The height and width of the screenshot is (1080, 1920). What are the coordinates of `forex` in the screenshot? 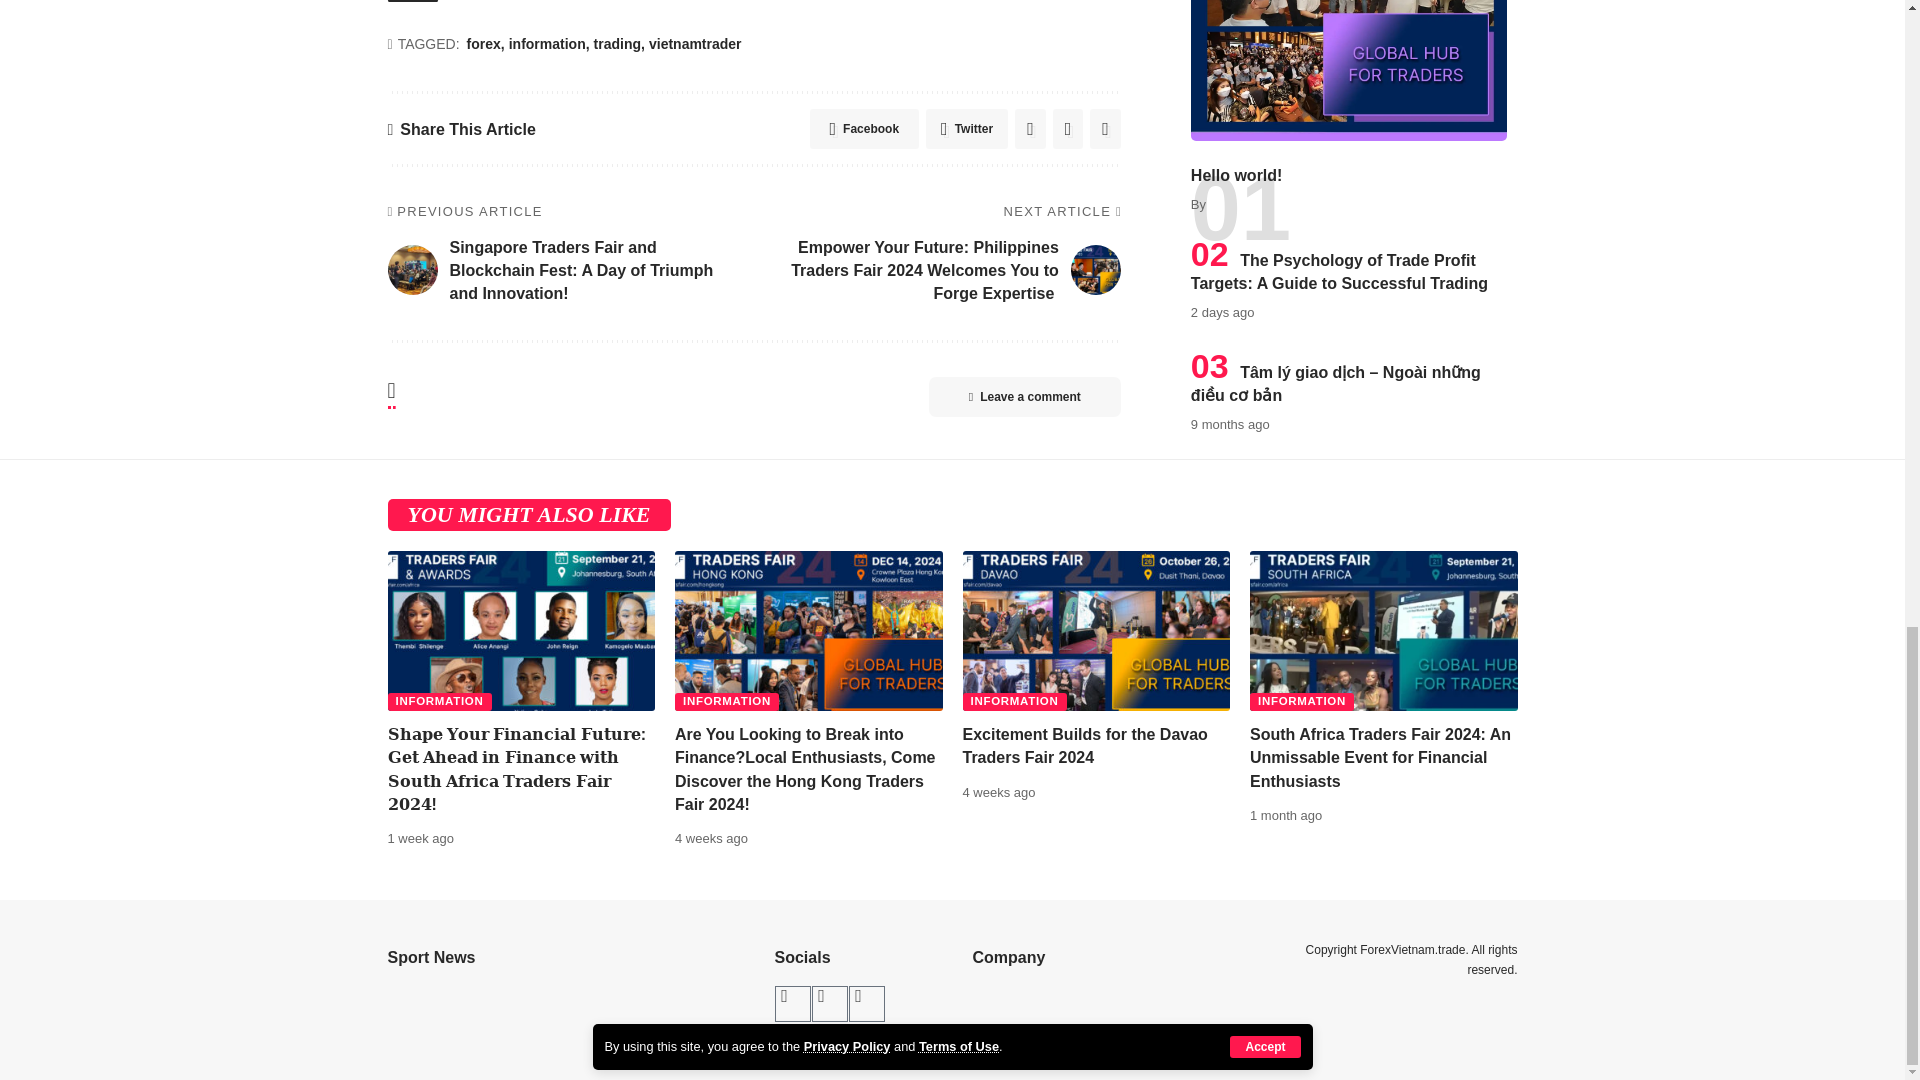 It's located at (485, 45).